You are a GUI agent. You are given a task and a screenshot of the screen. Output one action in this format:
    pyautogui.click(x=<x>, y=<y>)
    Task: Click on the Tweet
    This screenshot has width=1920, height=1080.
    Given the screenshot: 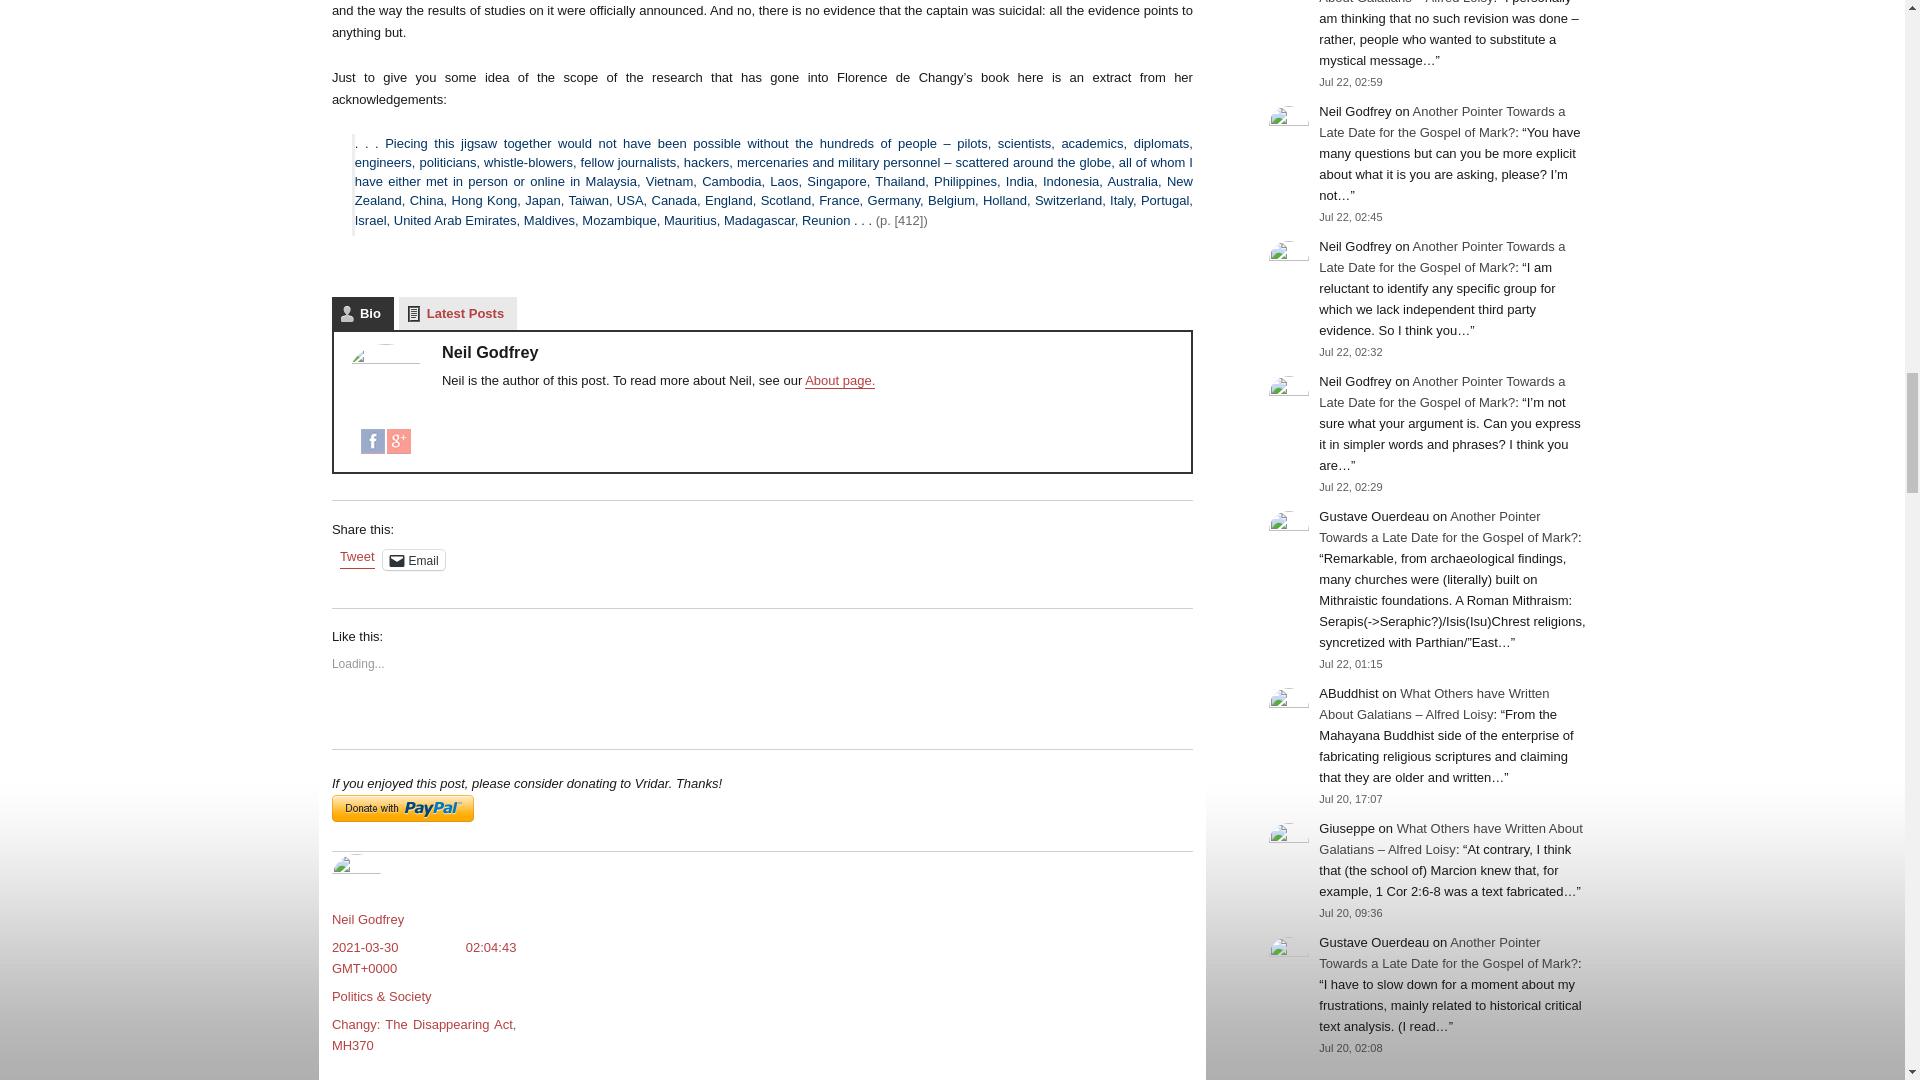 What is the action you would take?
    pyautogui.click(x=356, y=558)
    